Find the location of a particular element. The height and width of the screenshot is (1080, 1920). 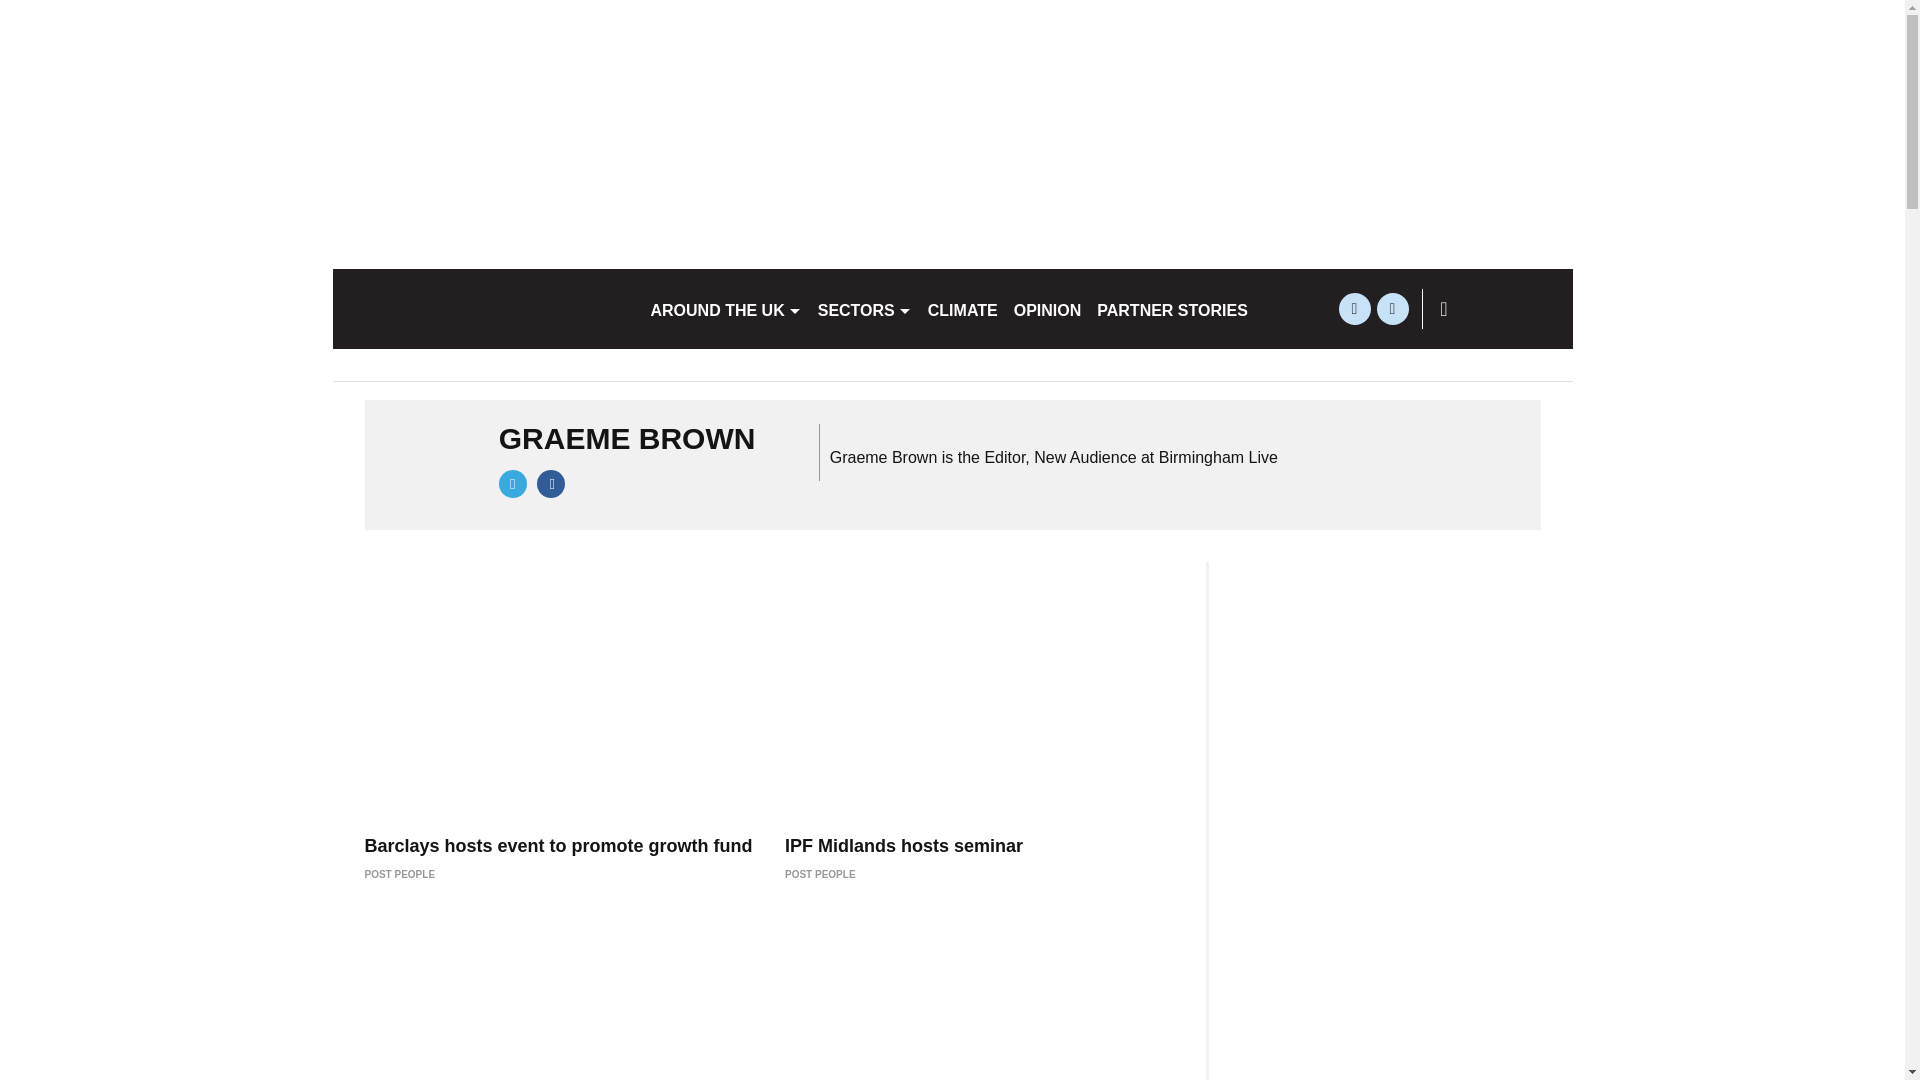

OPINION is located at coordinates (1048, 308).